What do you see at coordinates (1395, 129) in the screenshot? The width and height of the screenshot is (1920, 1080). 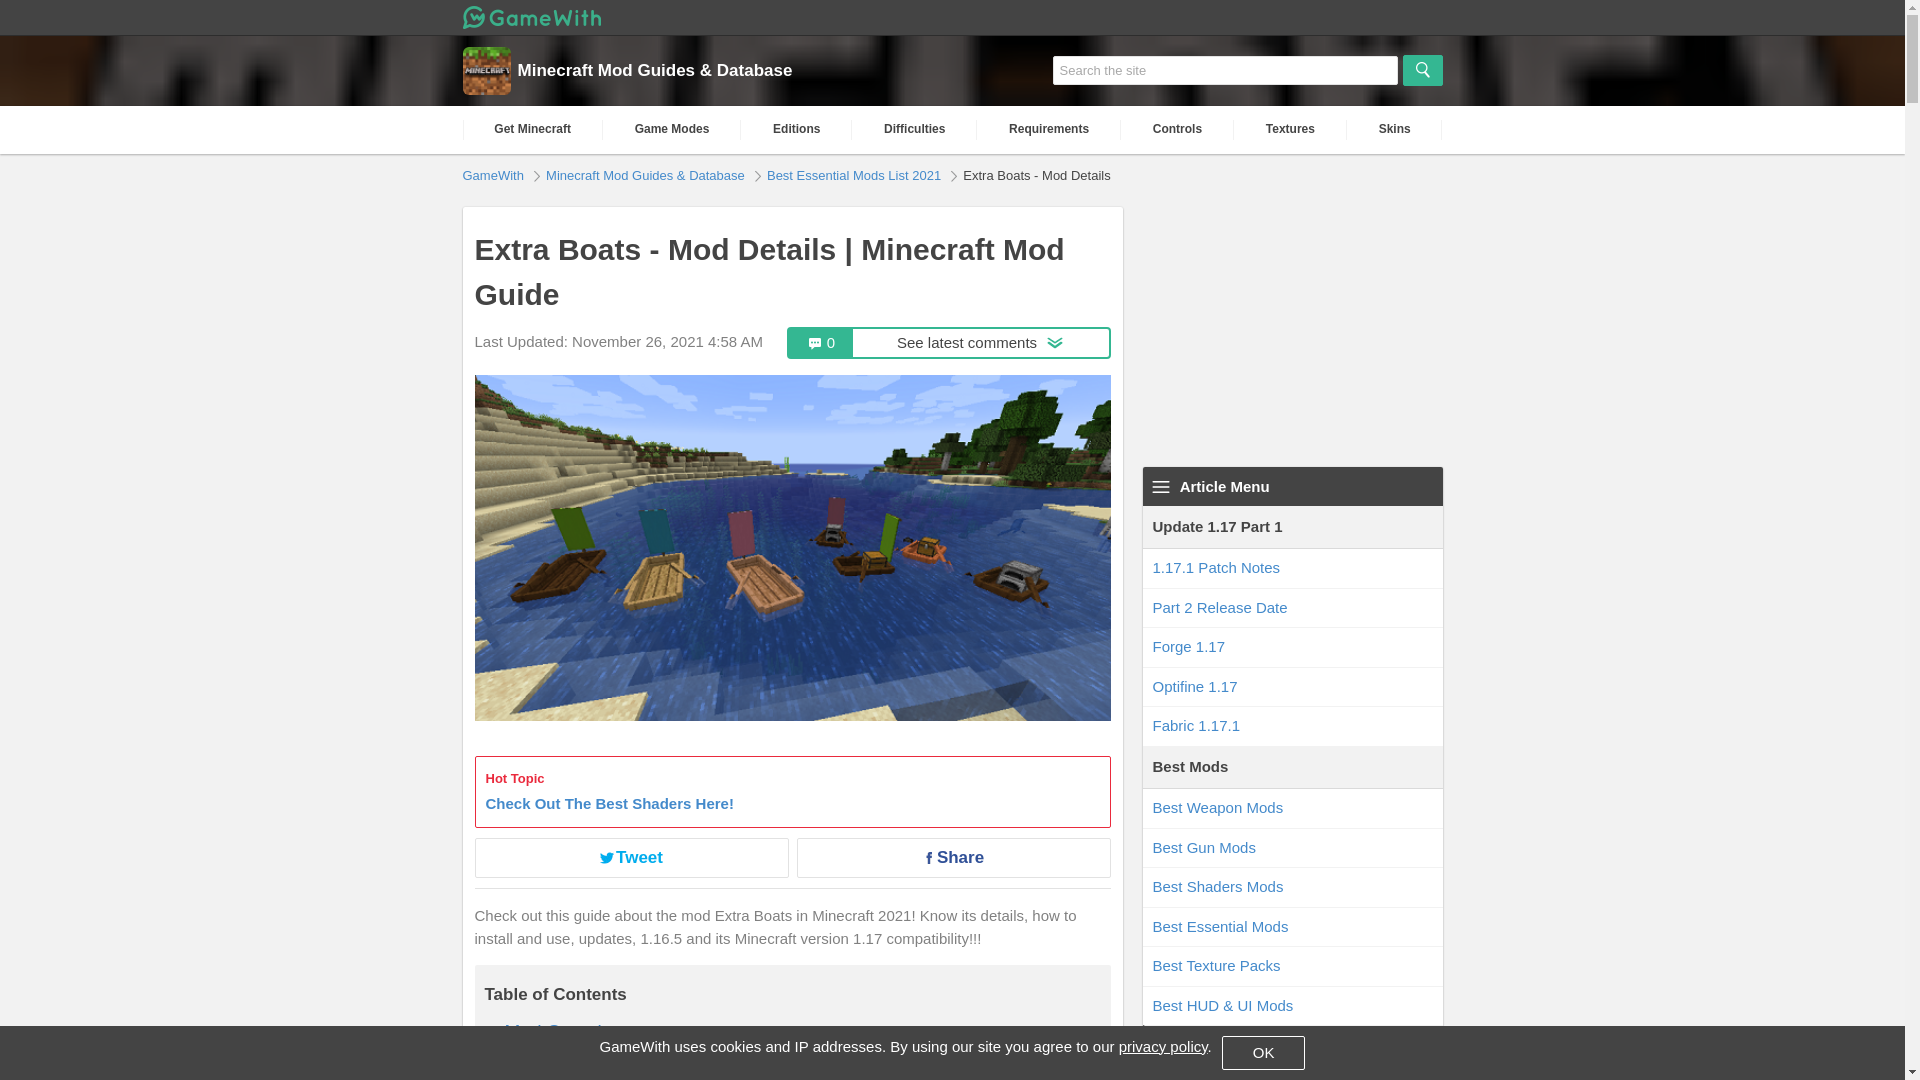 I see `Skins` at bounding box center [1395, 129].